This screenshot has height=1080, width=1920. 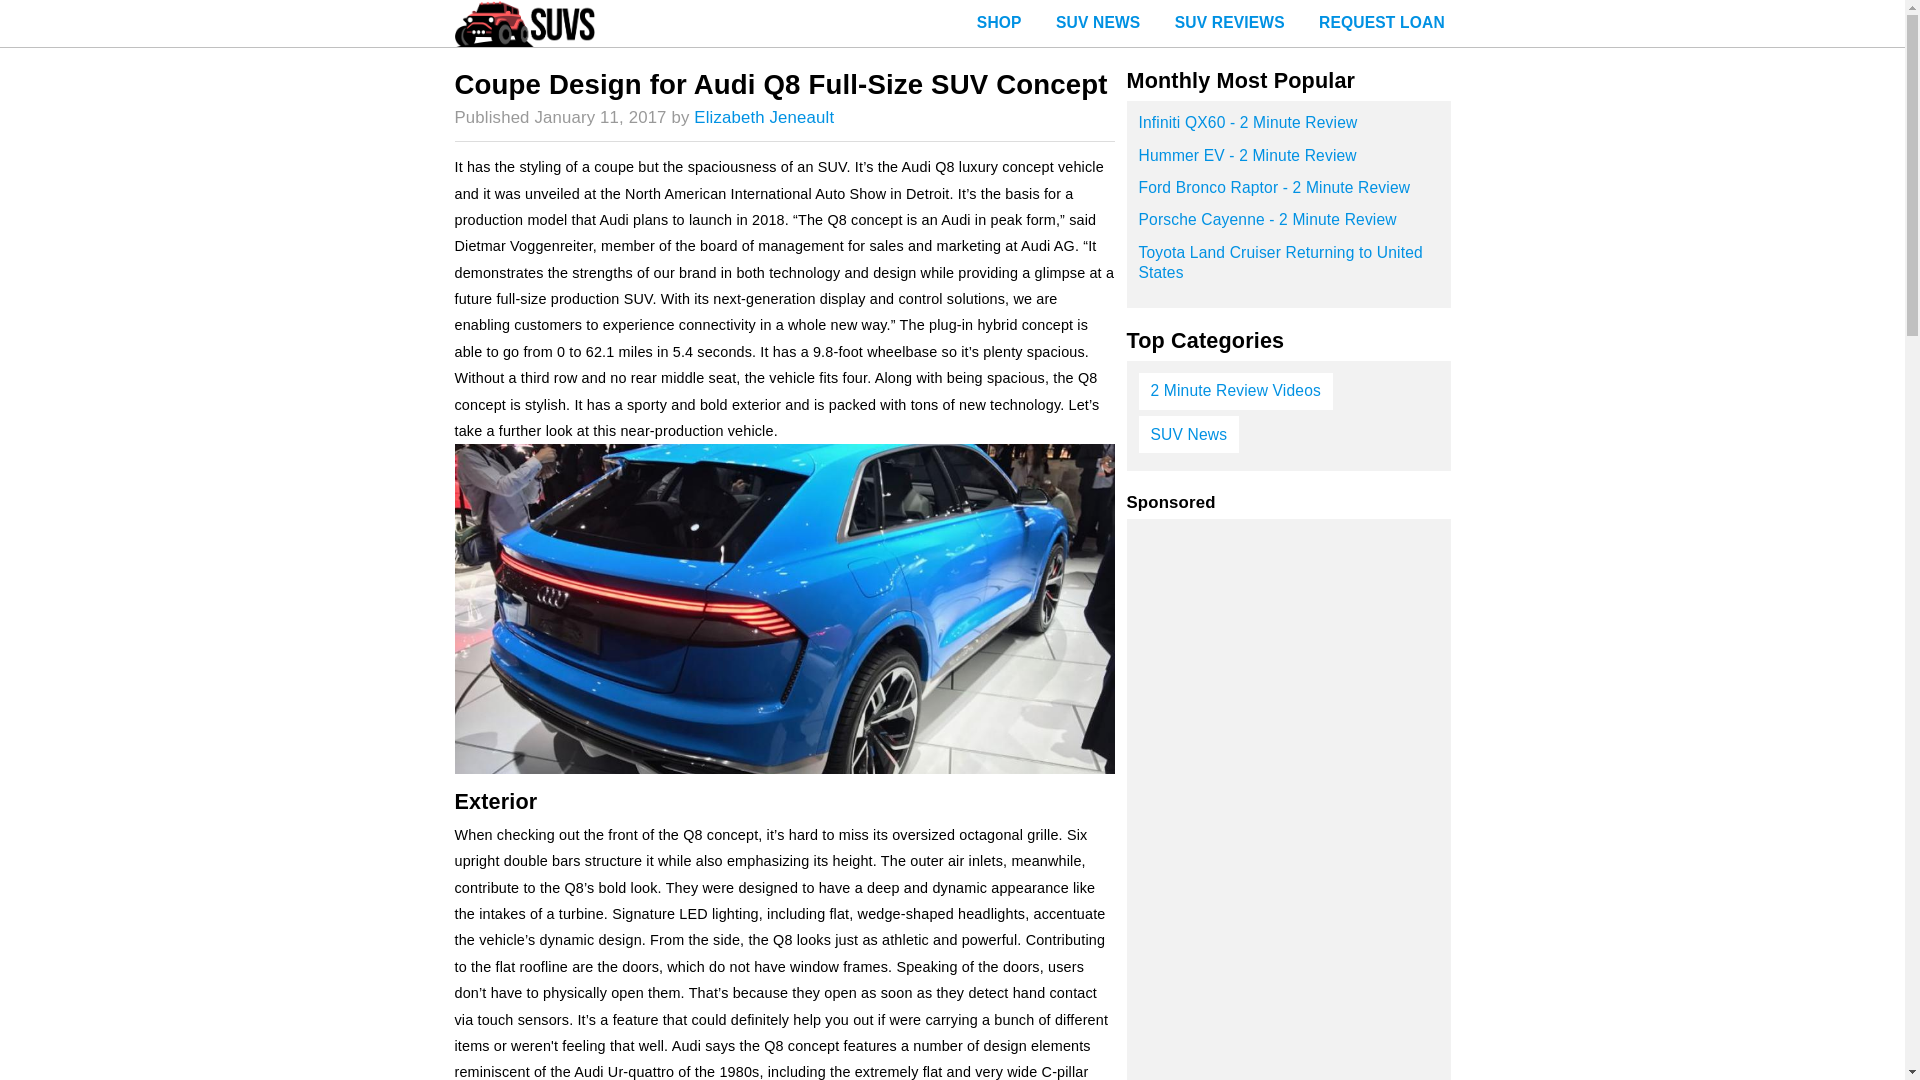 I want to click on Infiniti QX60 - 2 Minute Review, so click(x=1288, y=128).